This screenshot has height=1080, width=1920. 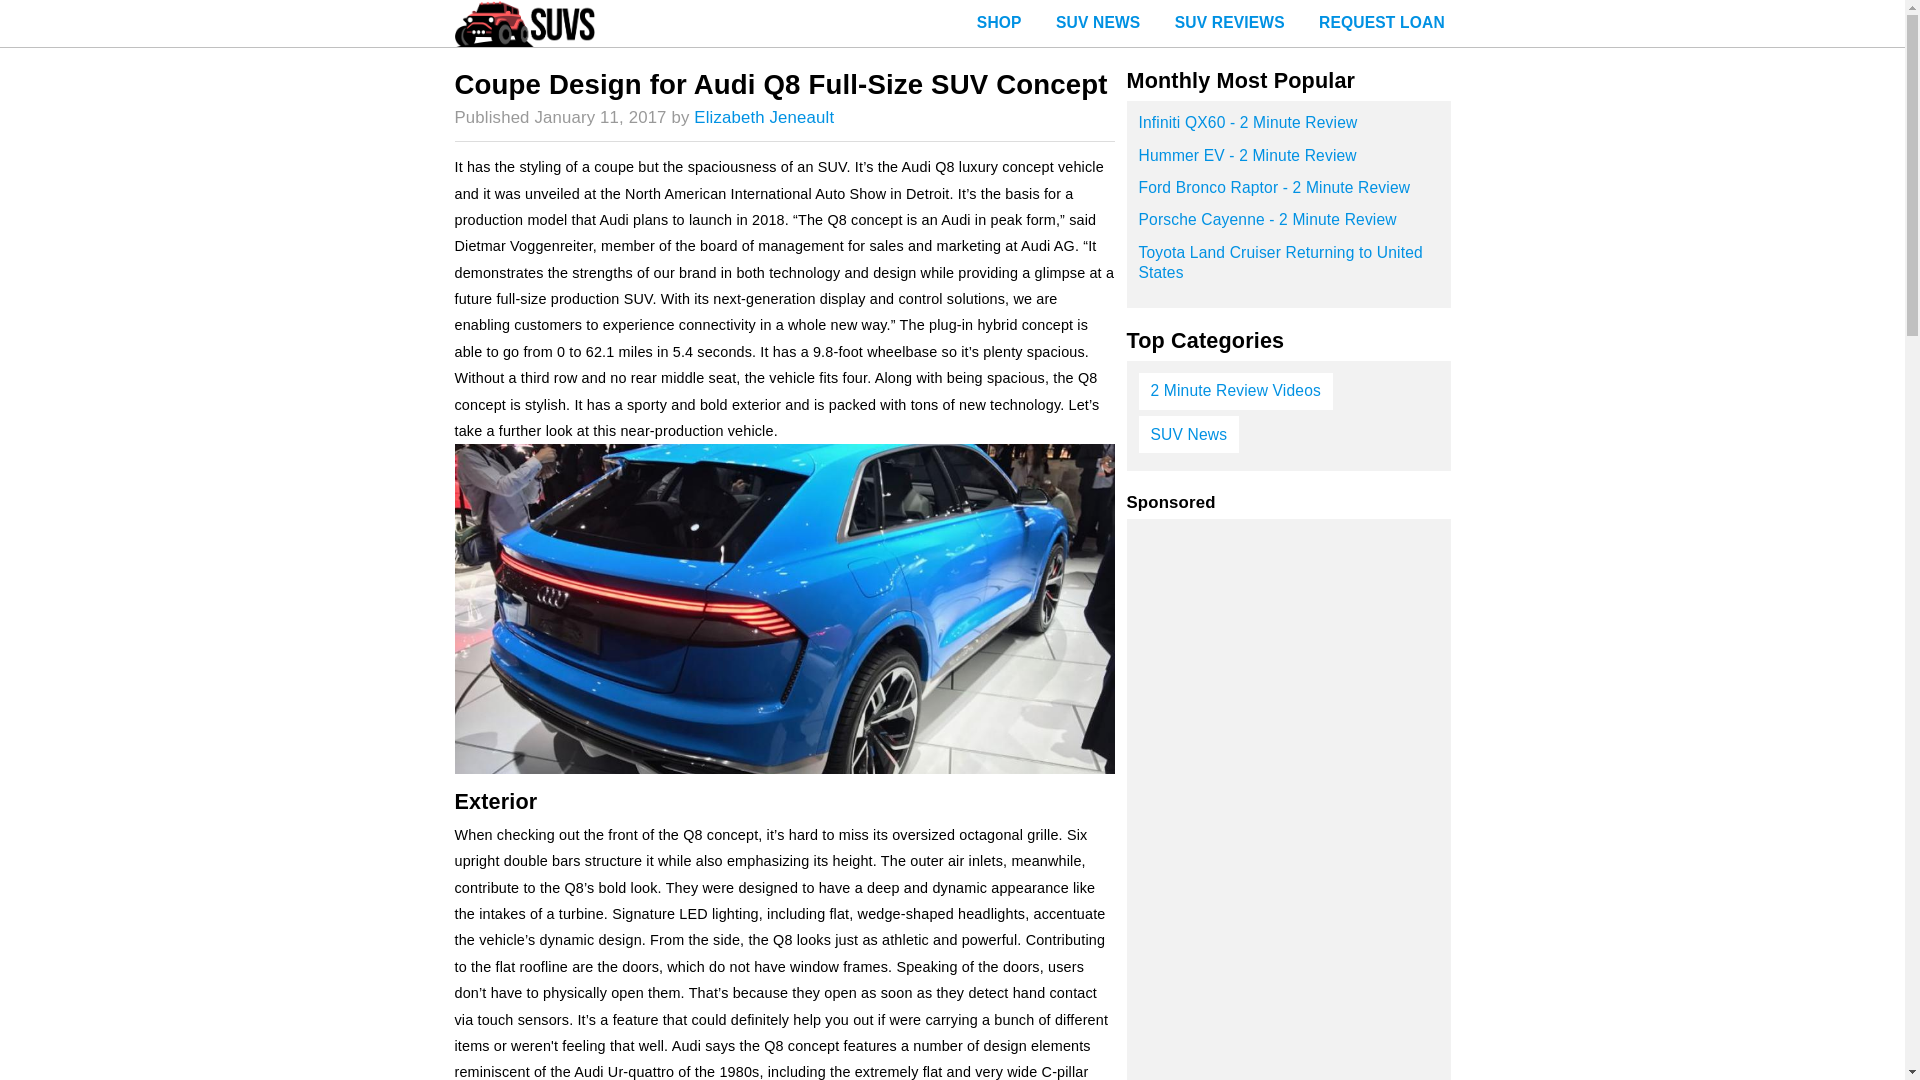 I want to click on Infiniti QX60 - 2 Minute Review, so click(x=1288, y=128).